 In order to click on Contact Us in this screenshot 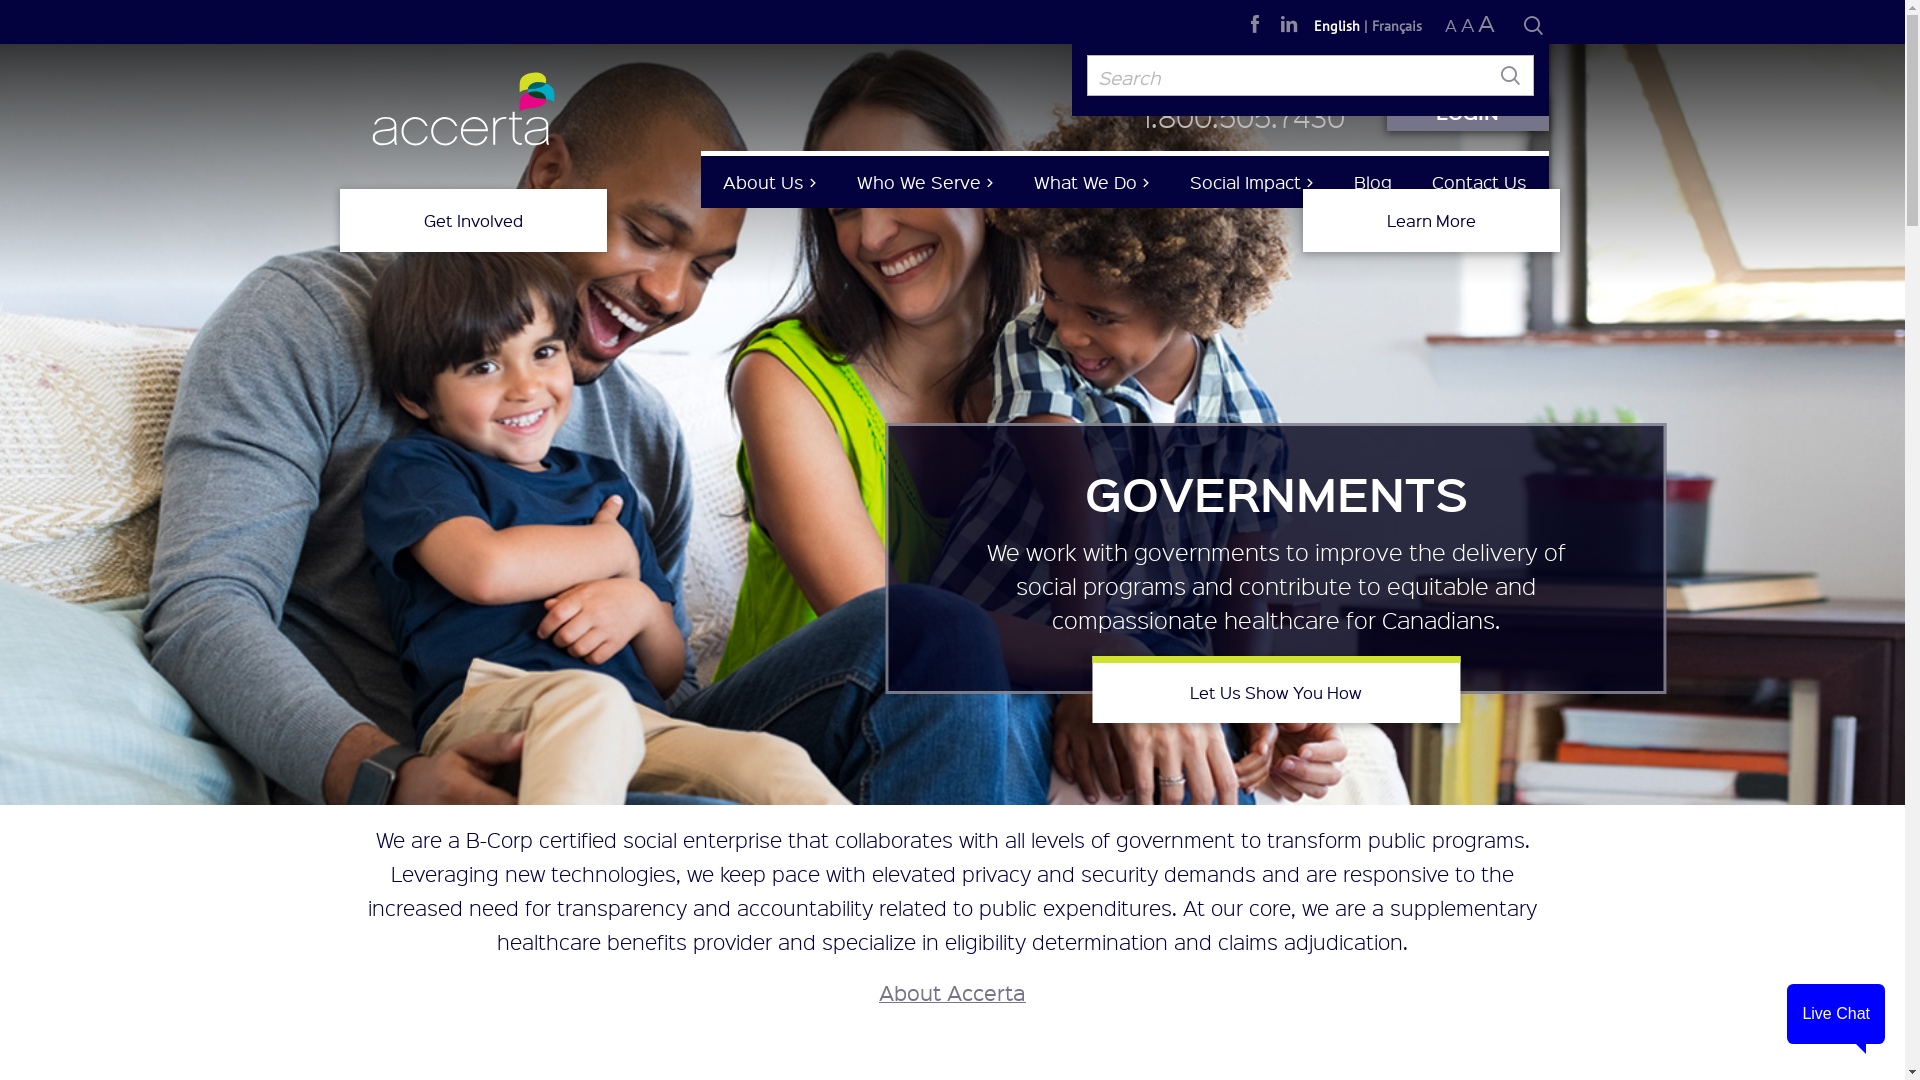, I will do `click(1480, 194)`.